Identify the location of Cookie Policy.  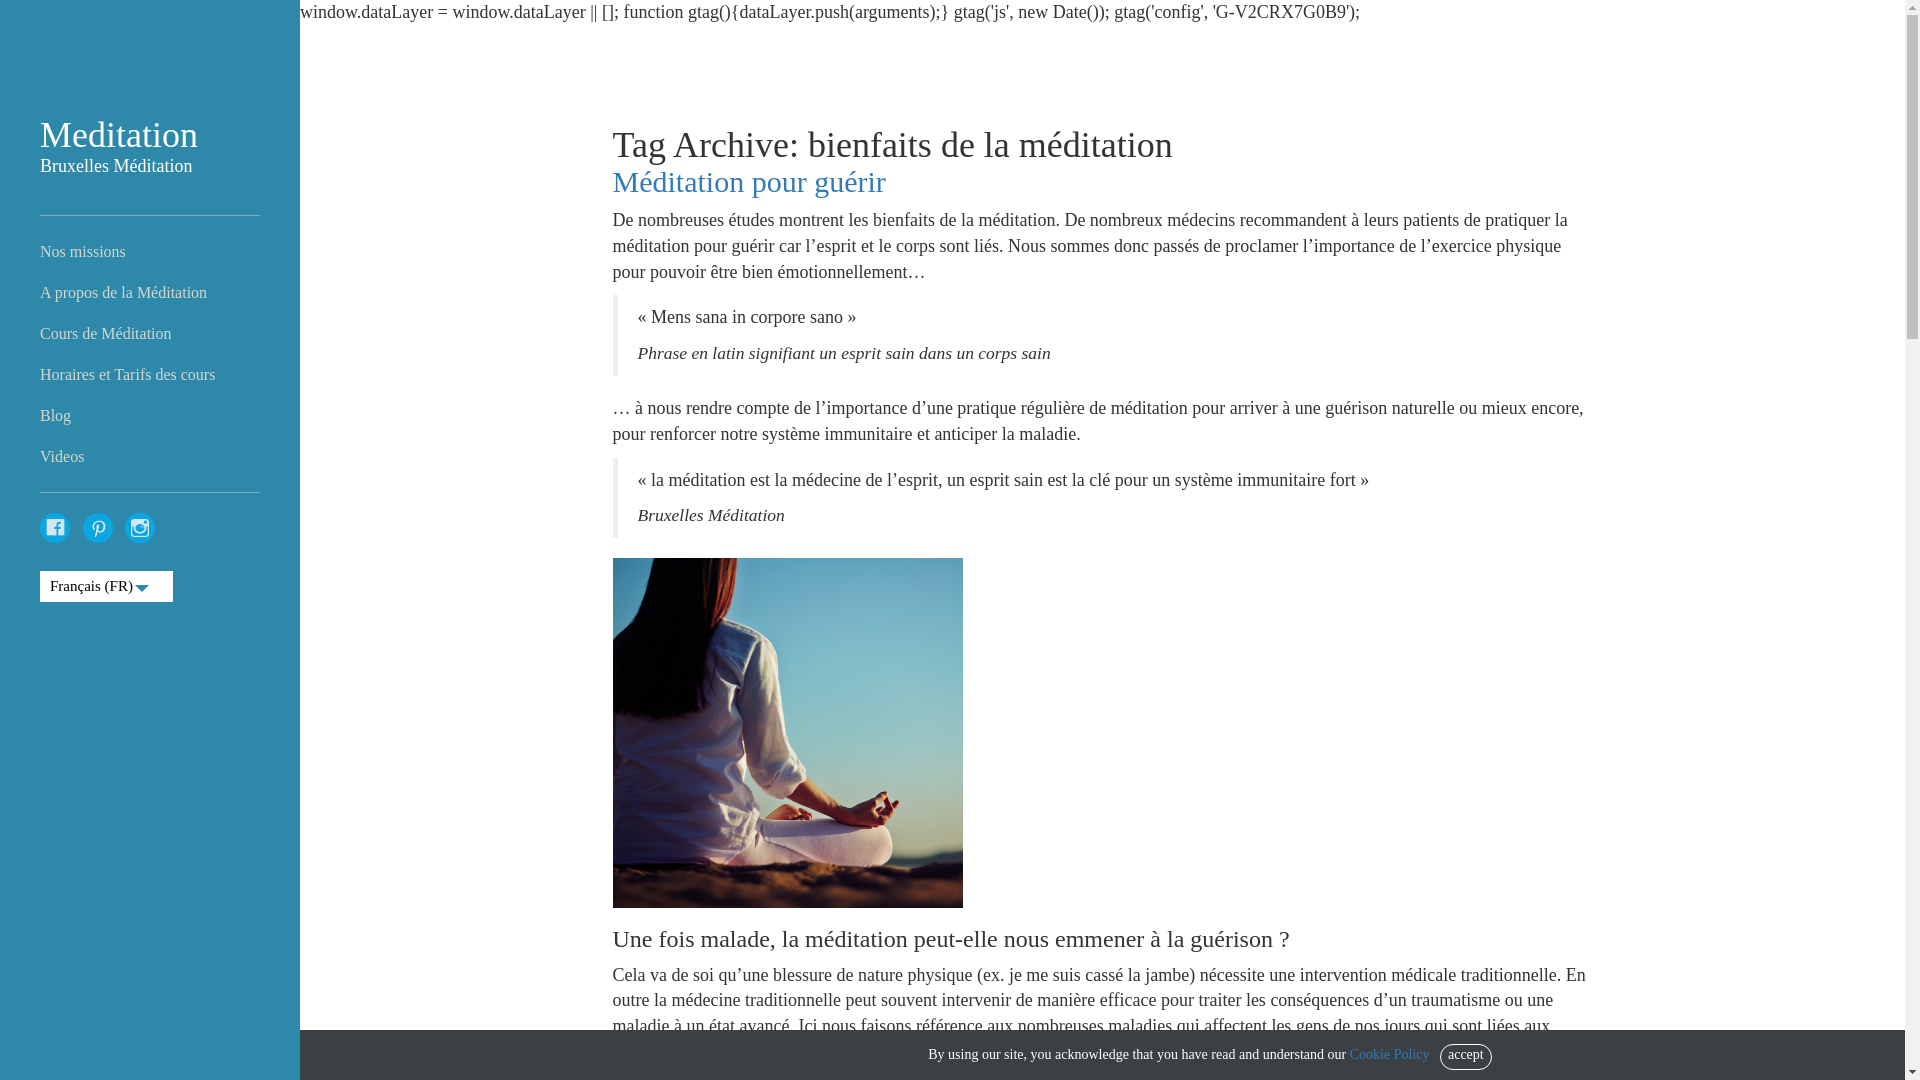
(1390, 1054).